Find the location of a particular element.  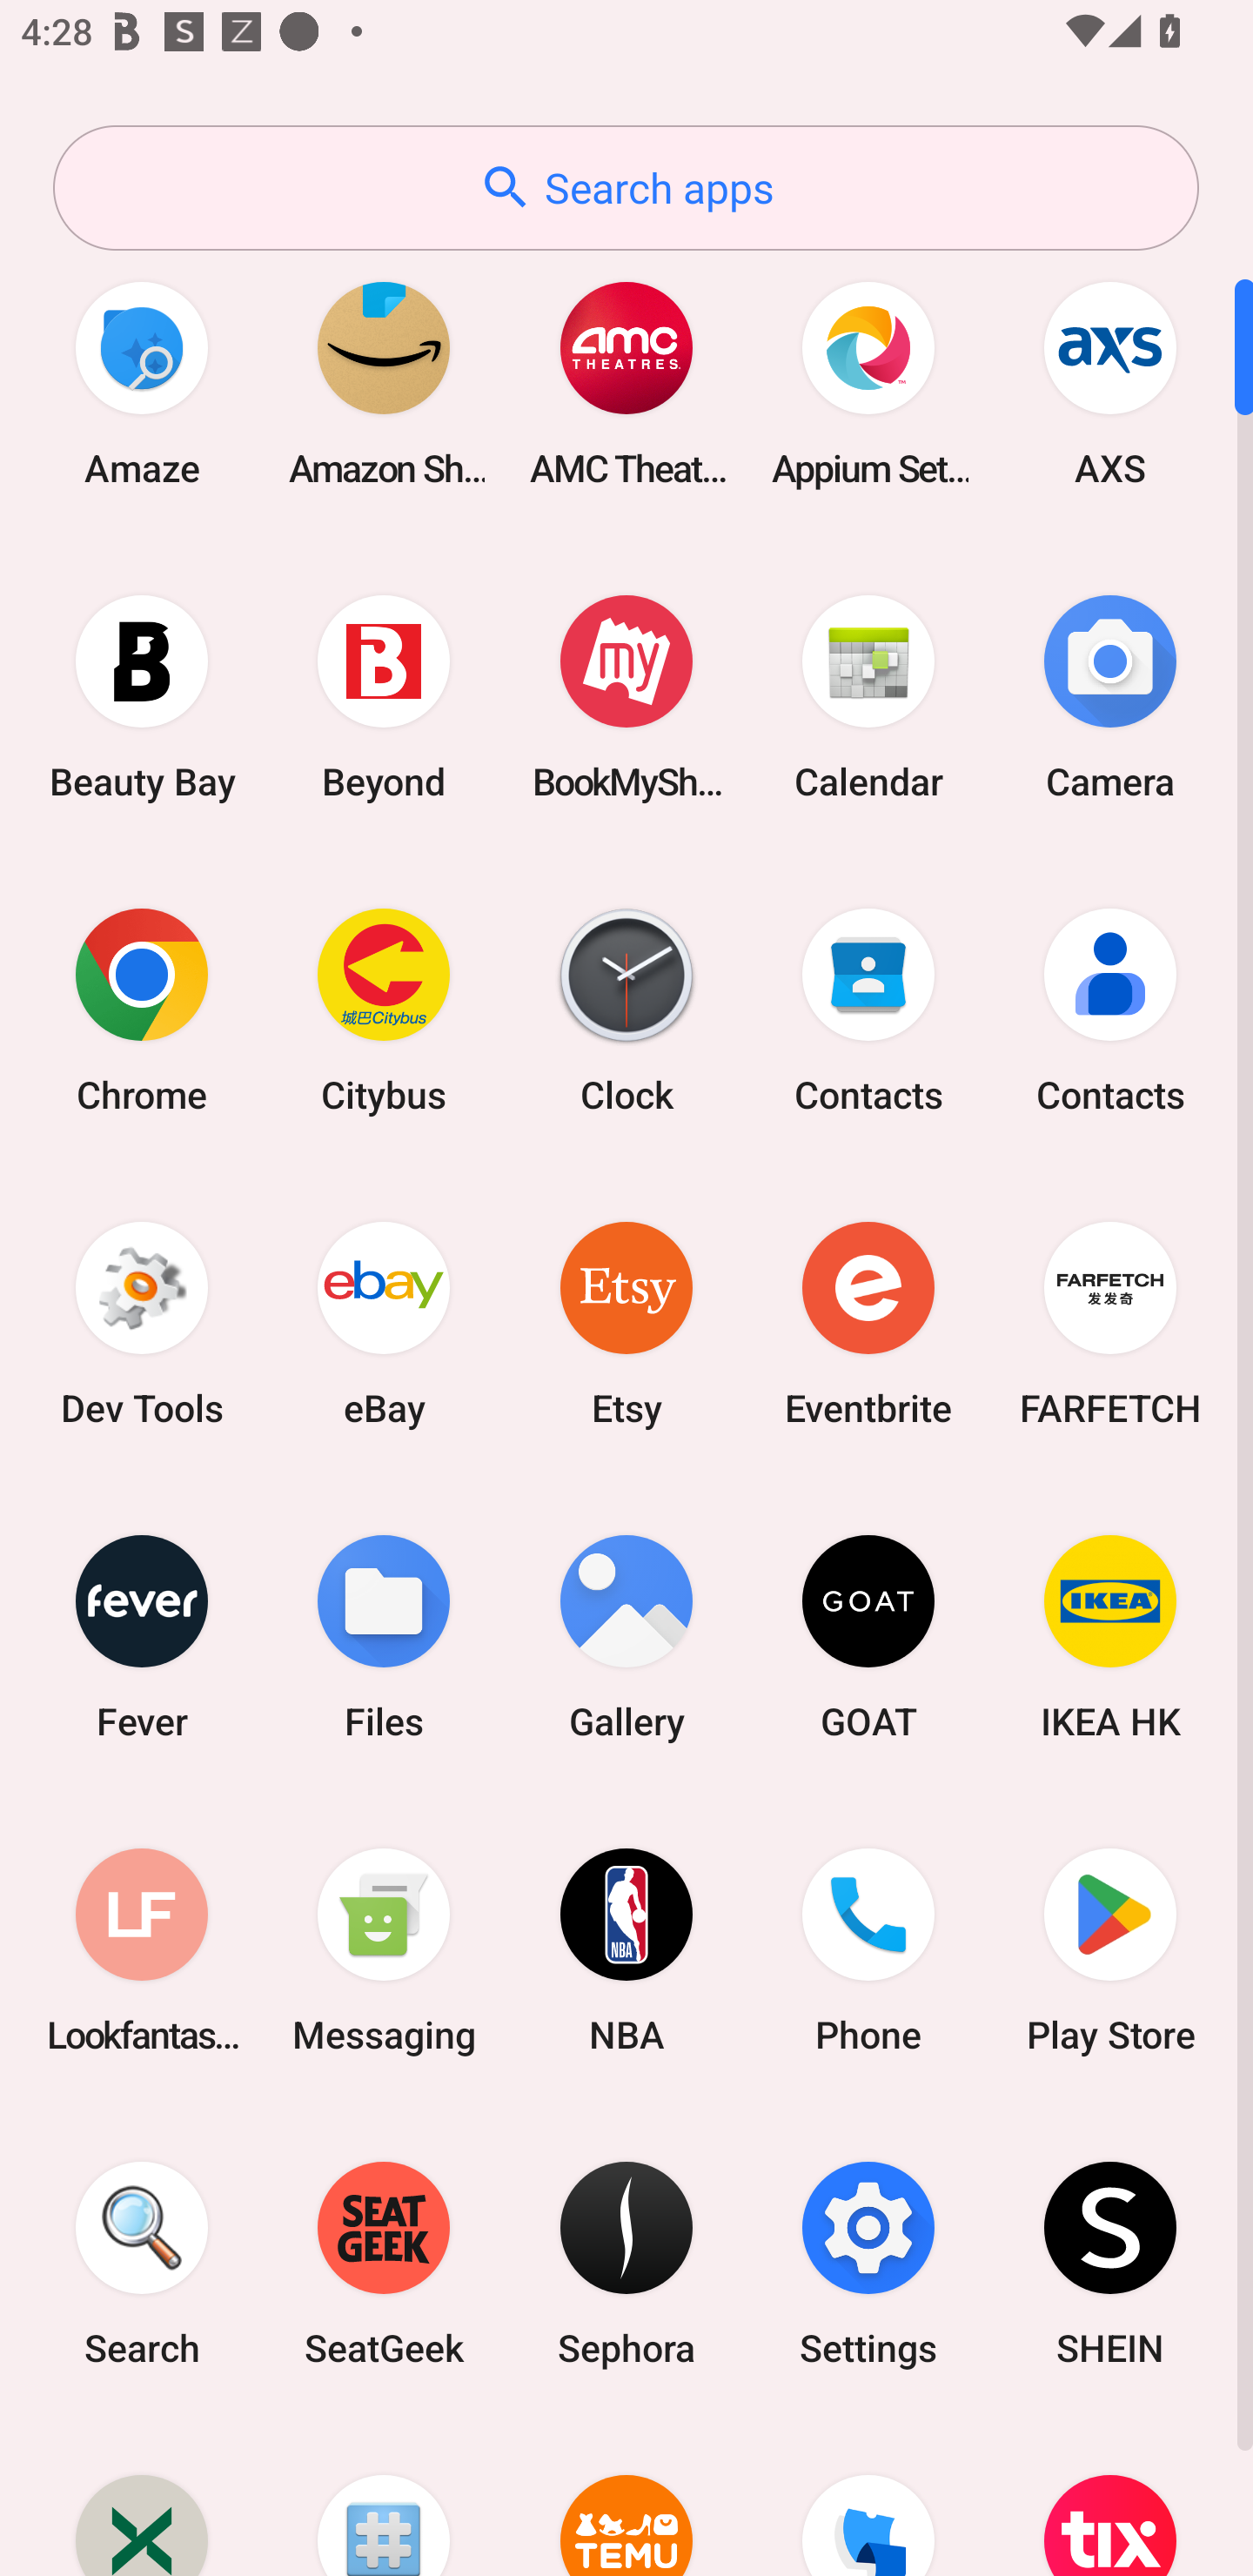

TodayTix is located at coordinates (1110, 2499).